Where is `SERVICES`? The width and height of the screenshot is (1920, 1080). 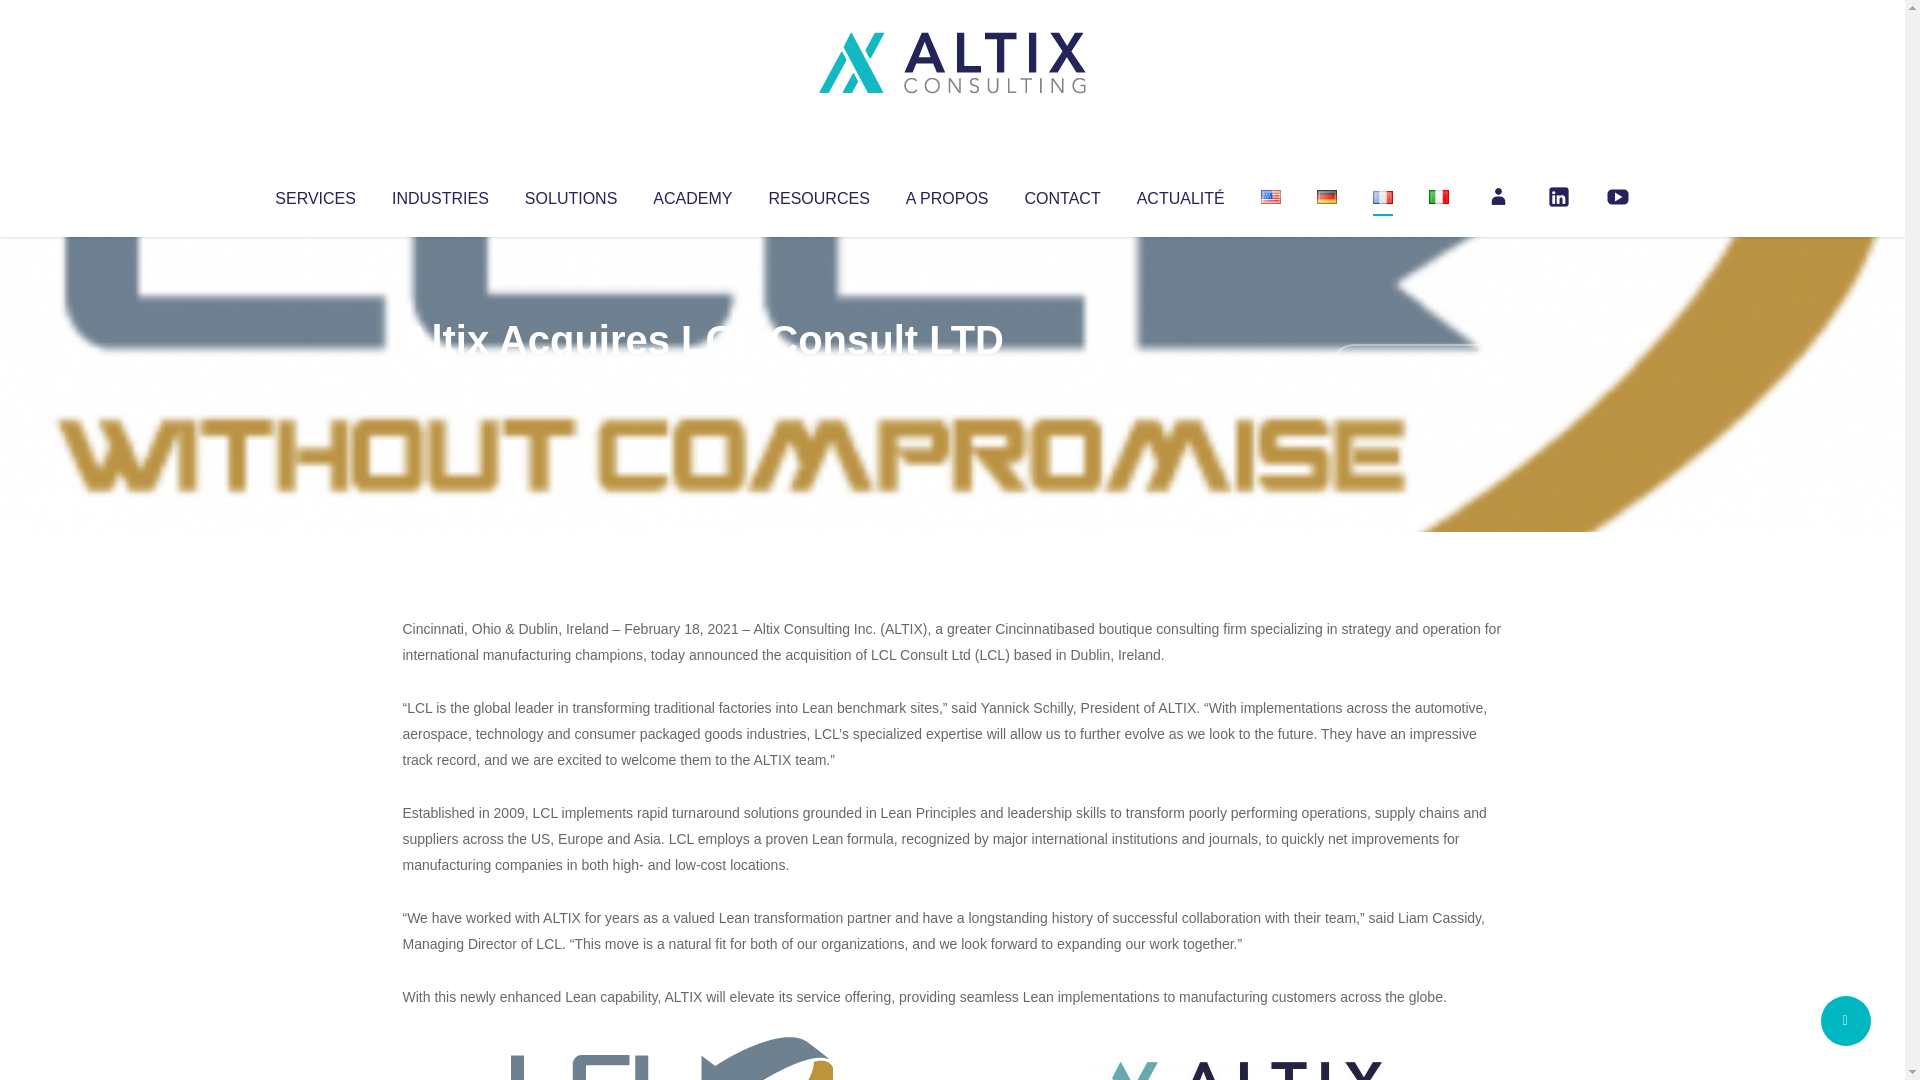
SERVICES is located at coordinates (314, 194).